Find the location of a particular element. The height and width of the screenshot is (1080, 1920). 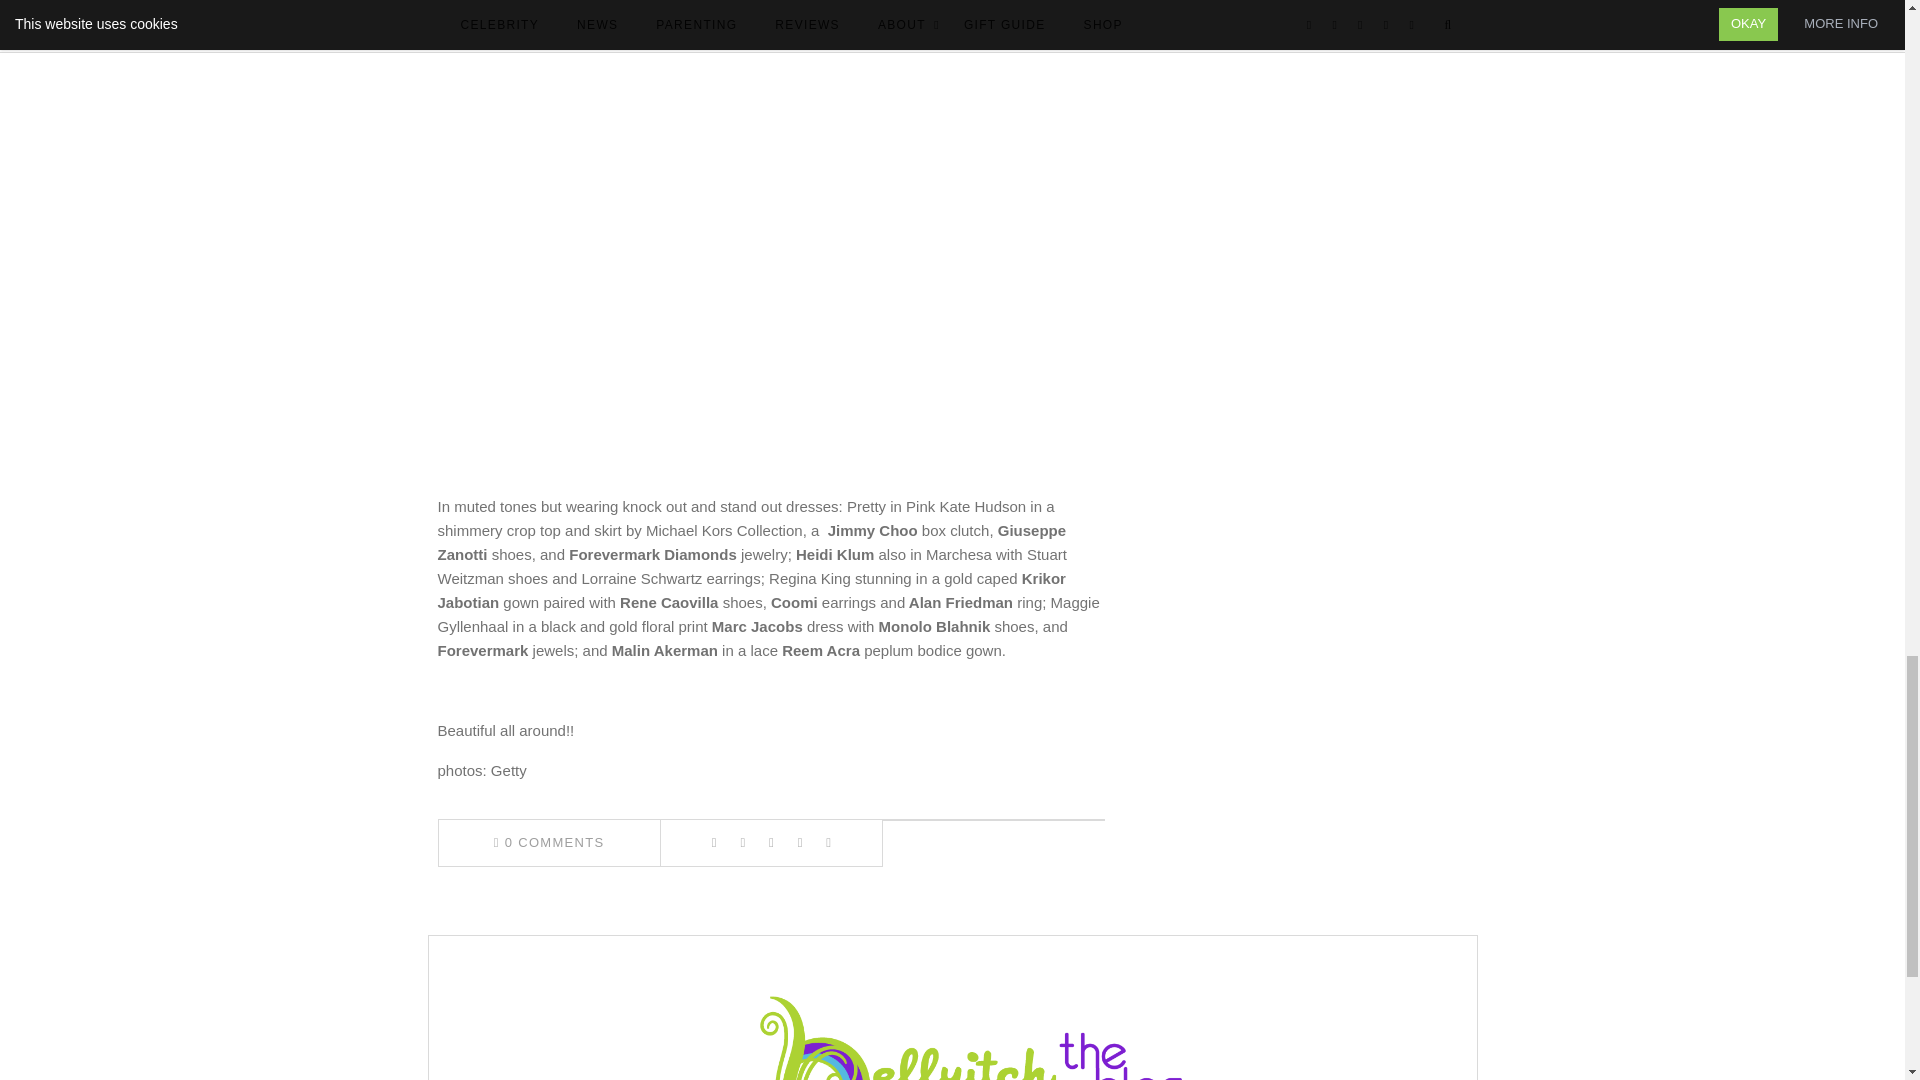

Twitter is located at coordinates (742, 842).